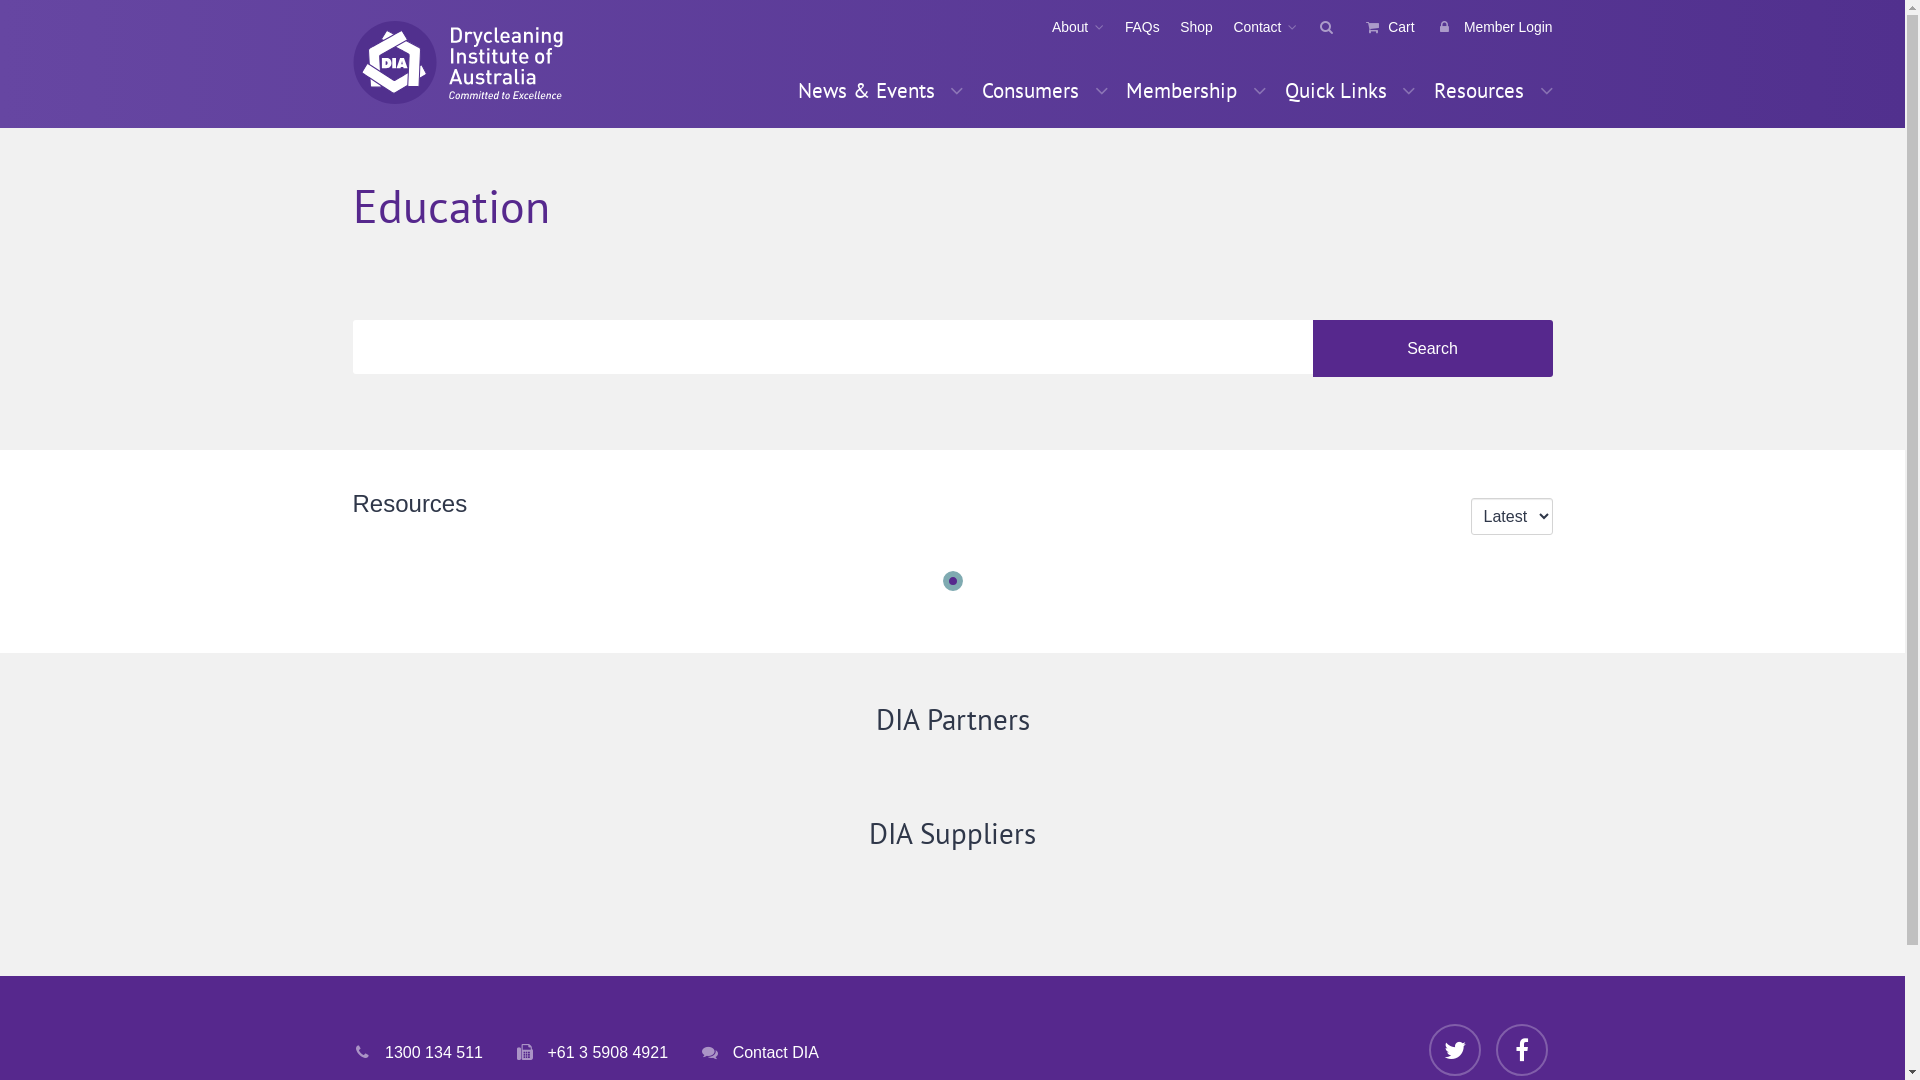  I want to click on +61 3 5908 4921, so click(592, 1052).